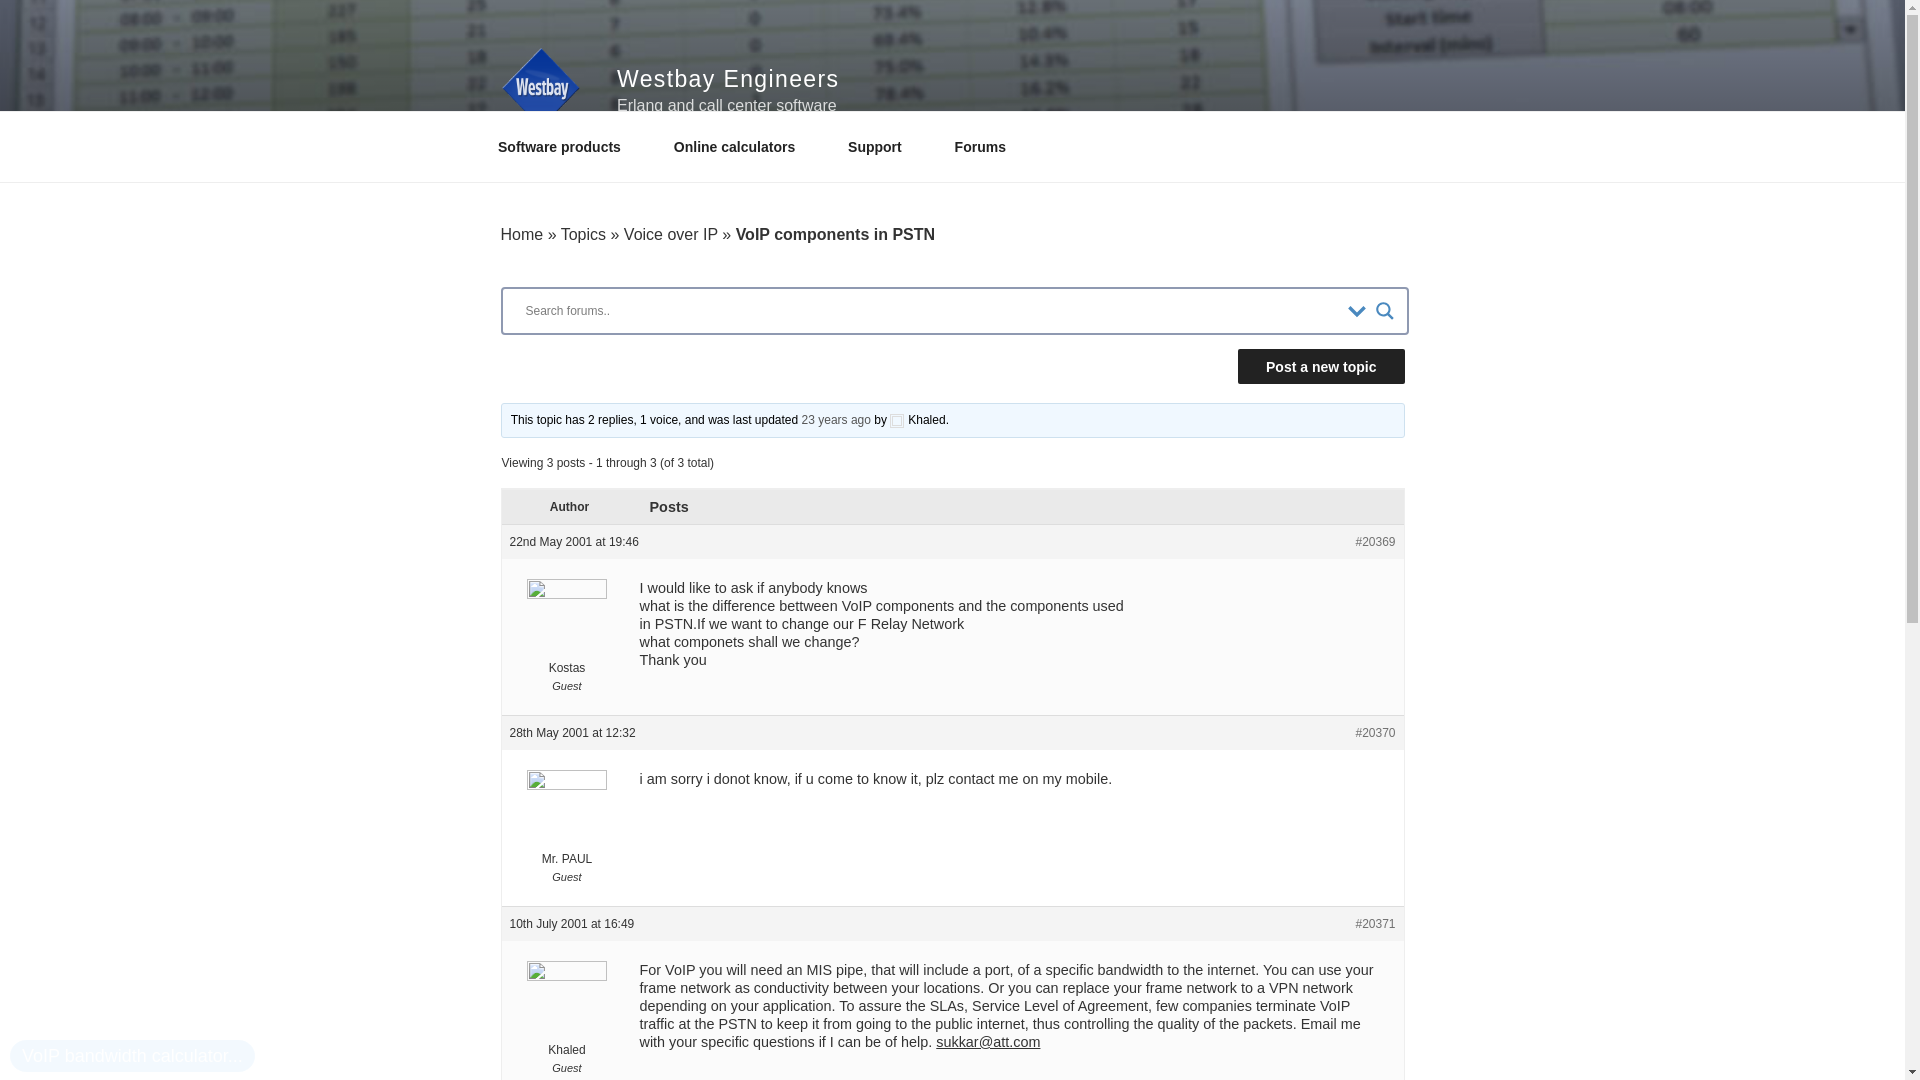 This screenshot has width=1920, height=1080. What do you see at coordinates (986, 146) in the screenshot?
I see `Forums` at bounding box center [986, 146].